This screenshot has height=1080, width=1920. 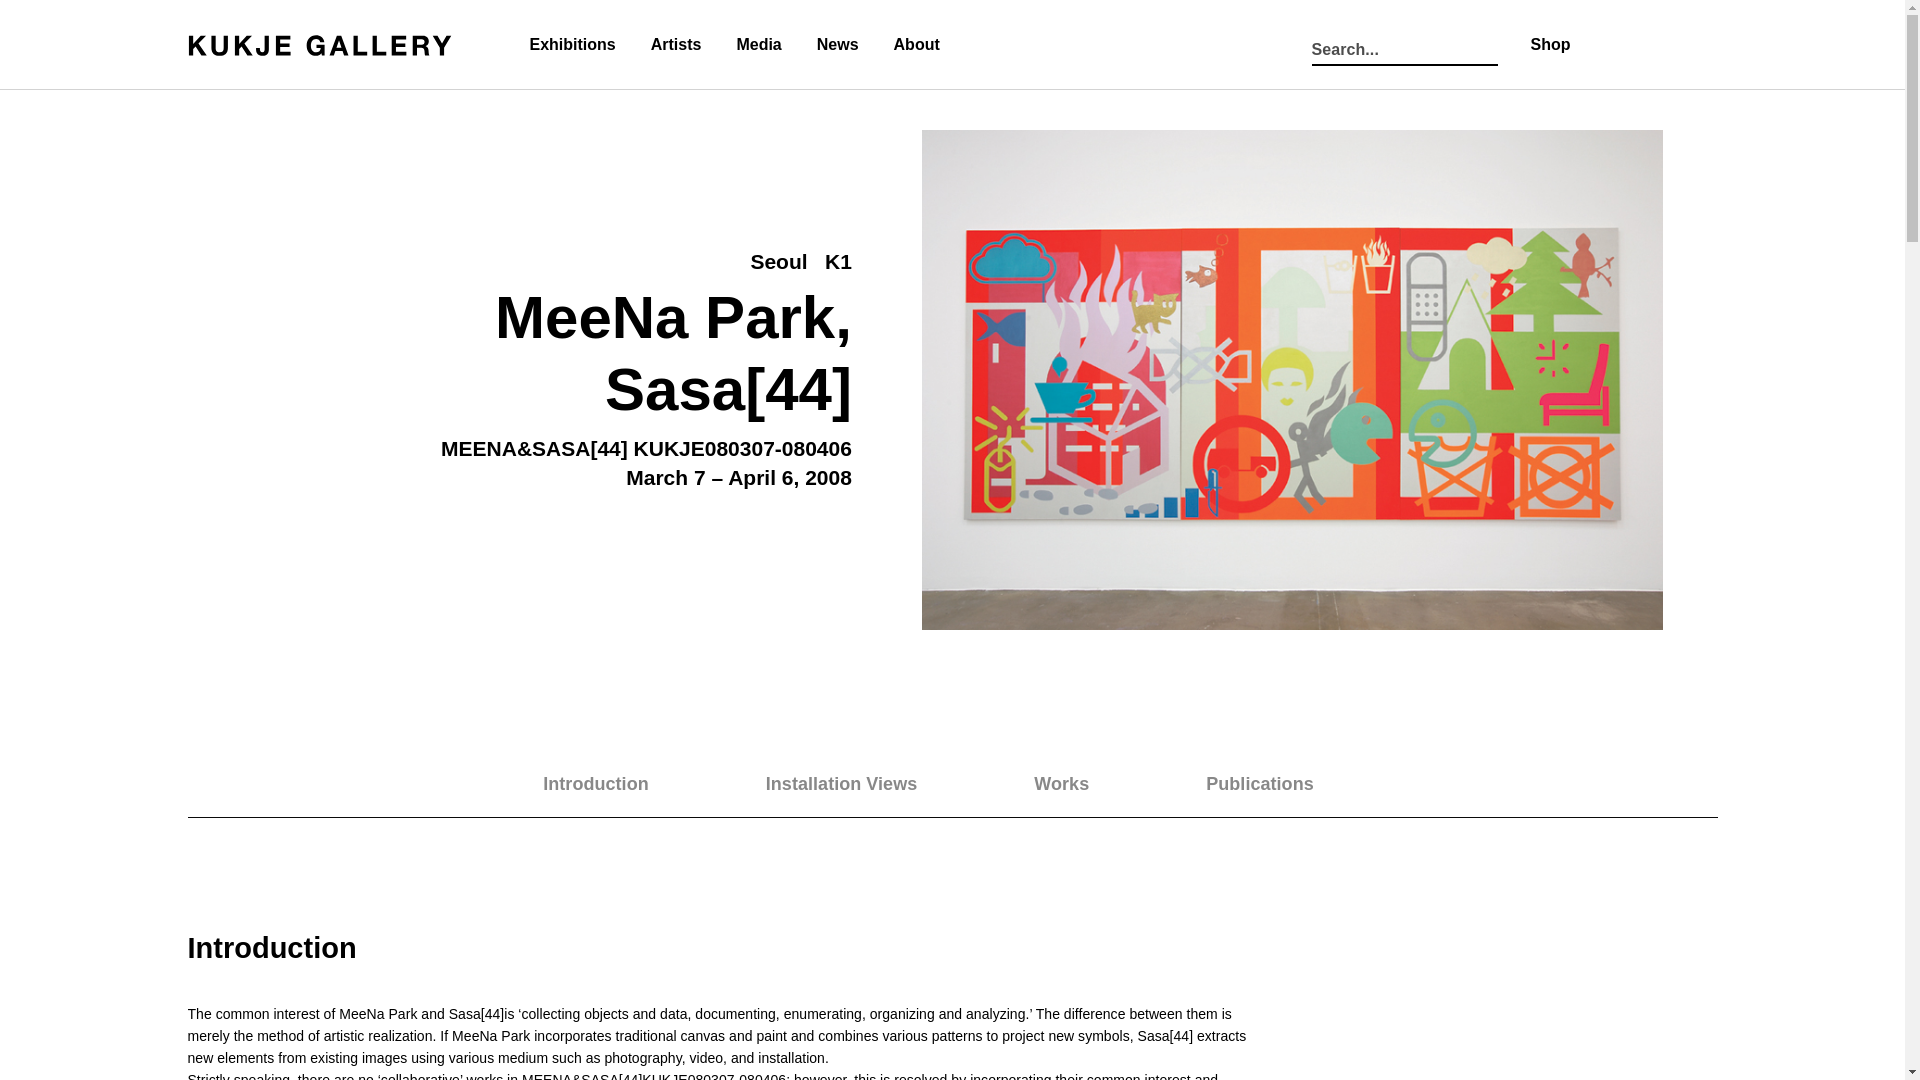 What do you see at coordinates (1085, 786) in the screenshot?
I see `Works` at bounding box center [1085, 786].